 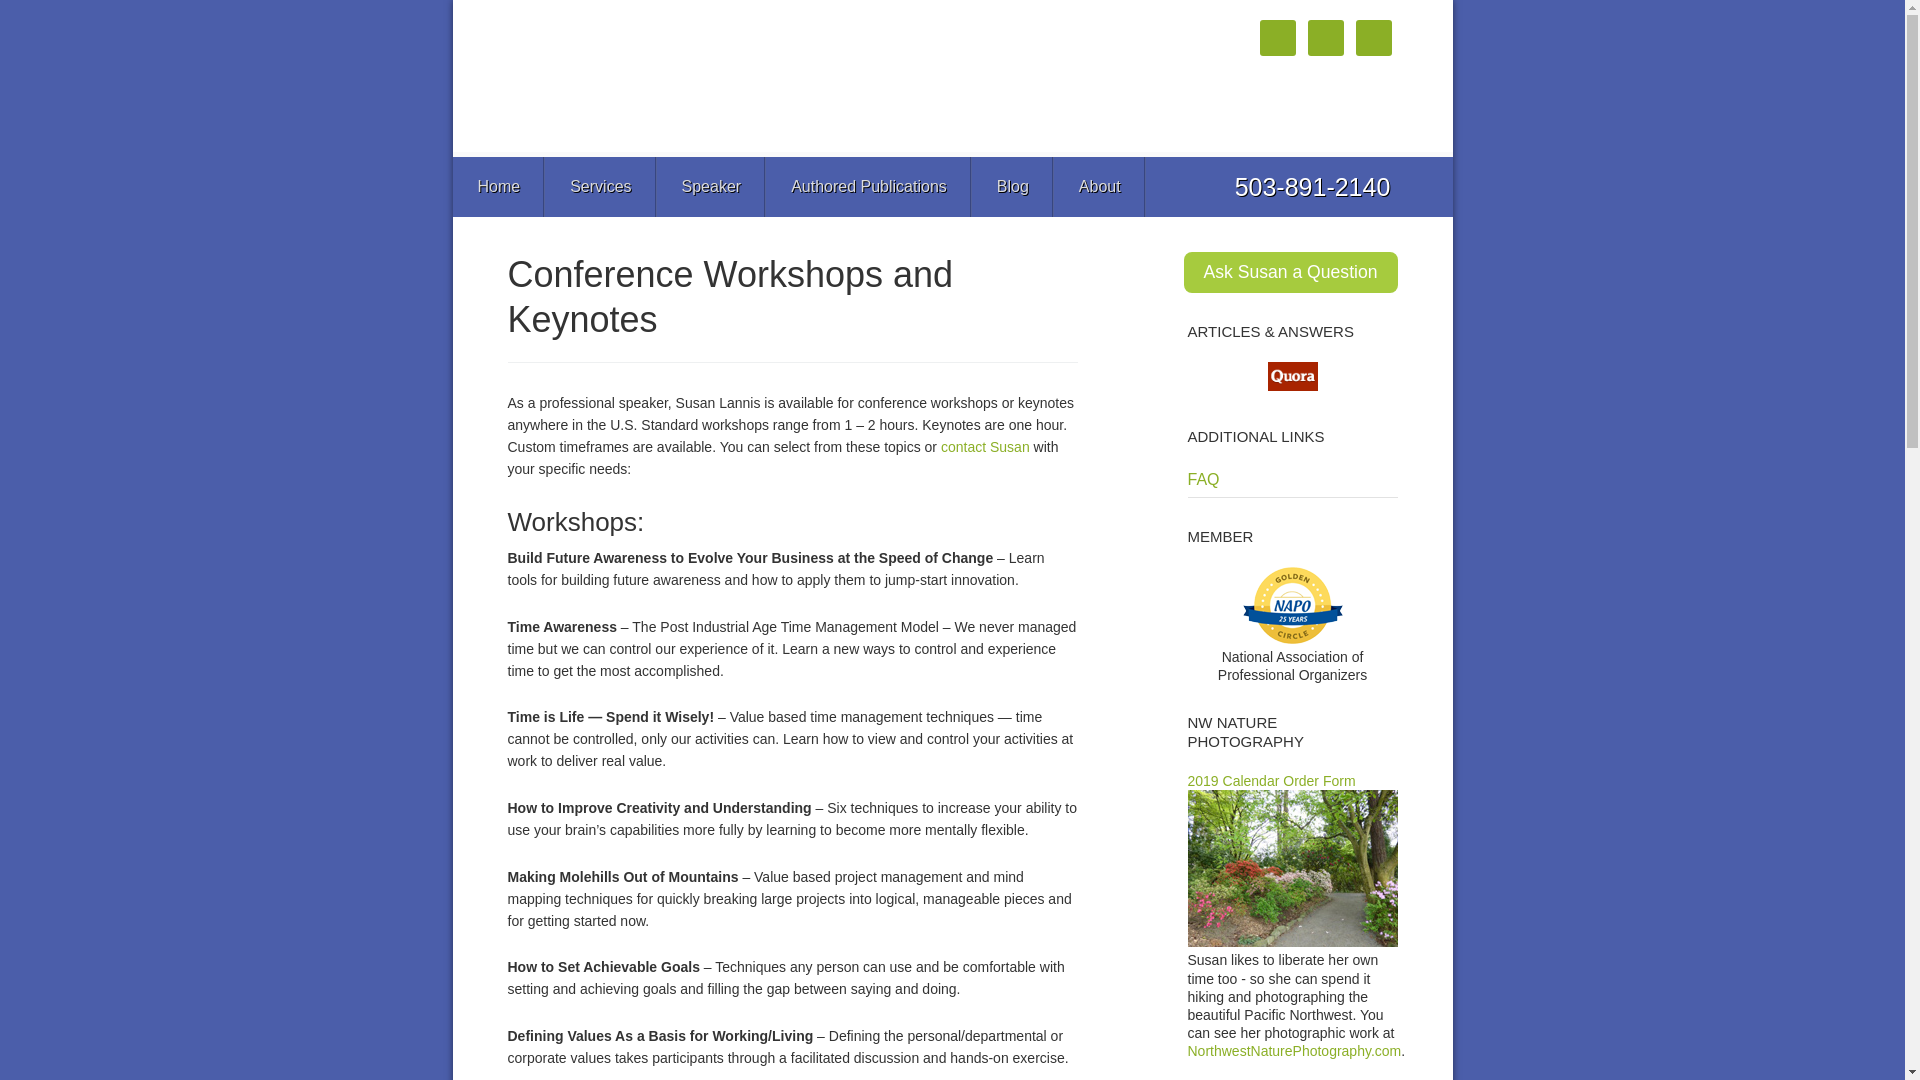 What do you see at coordinates (708, 70) in the screenshot?
I see `Organization Plus!` at bounding box center [708, 70].